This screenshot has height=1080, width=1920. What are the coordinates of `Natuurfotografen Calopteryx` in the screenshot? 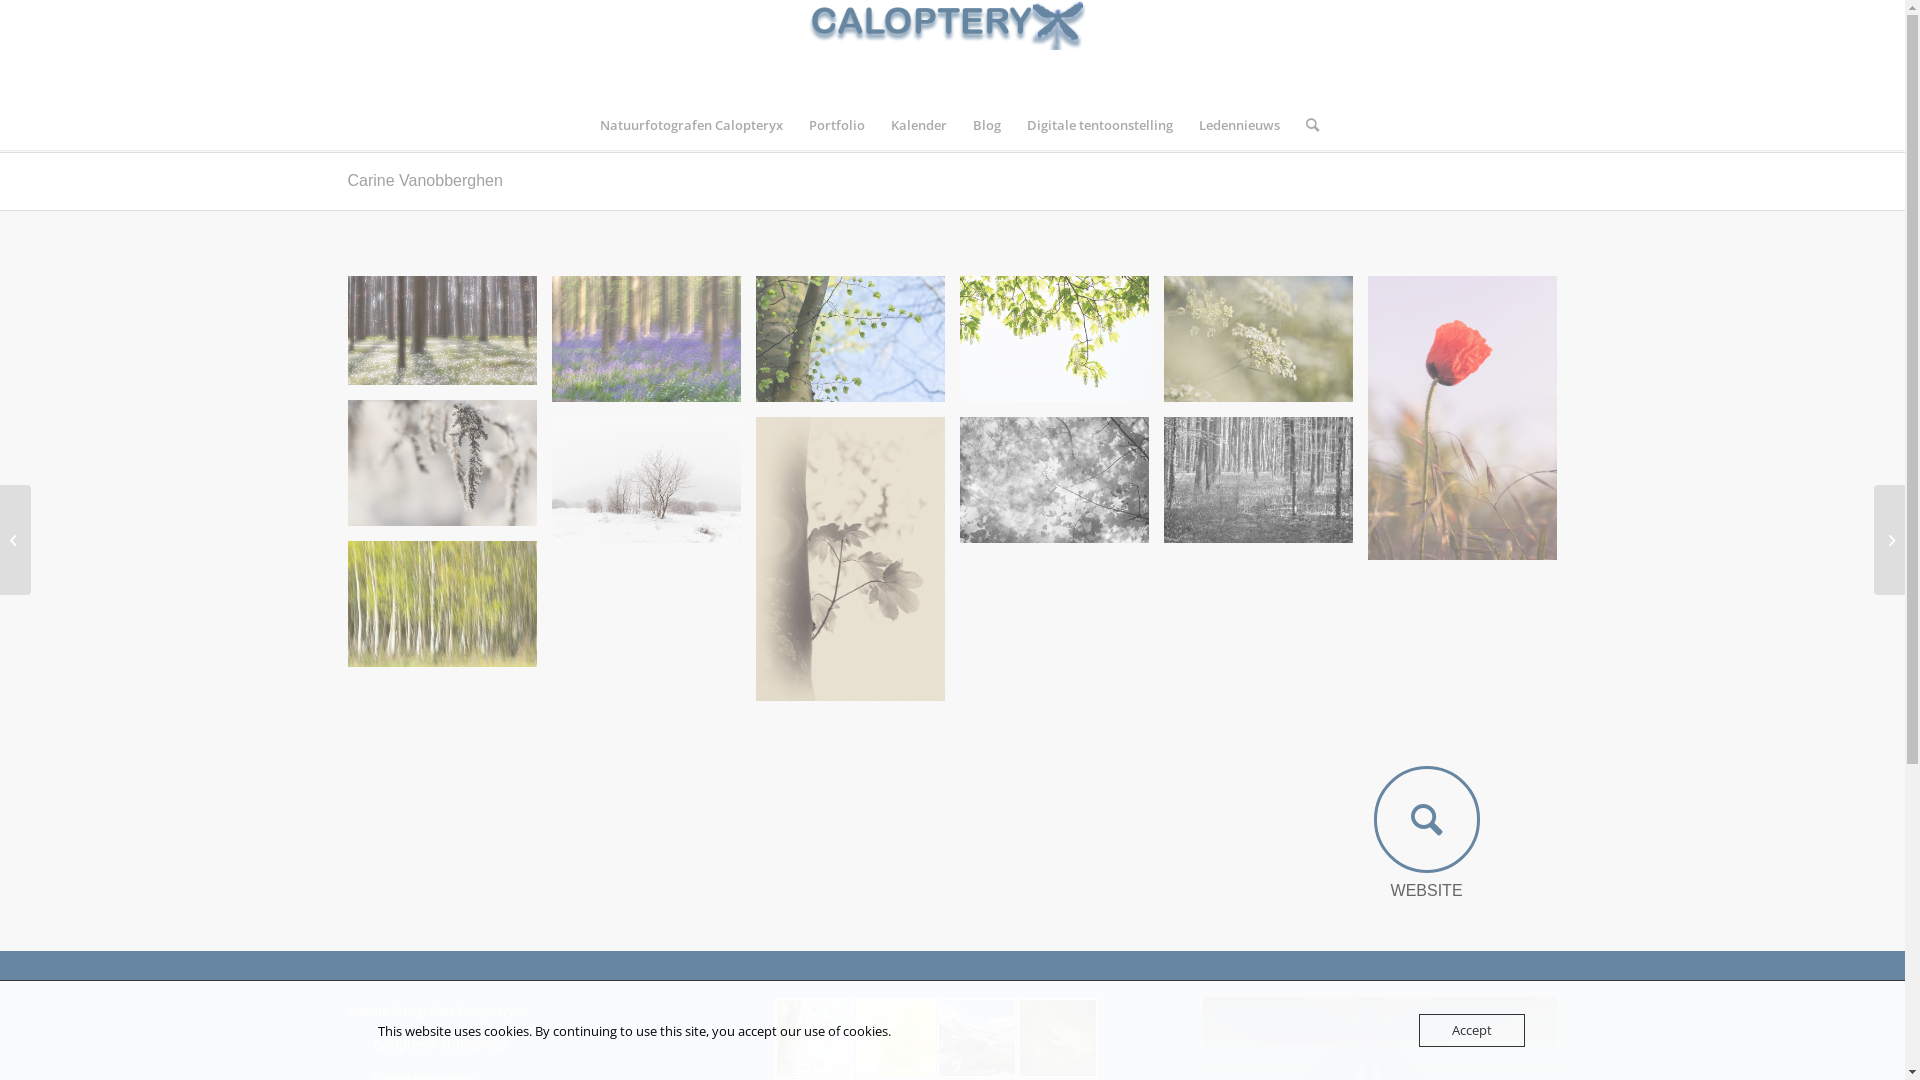 It's located at (690, 125).